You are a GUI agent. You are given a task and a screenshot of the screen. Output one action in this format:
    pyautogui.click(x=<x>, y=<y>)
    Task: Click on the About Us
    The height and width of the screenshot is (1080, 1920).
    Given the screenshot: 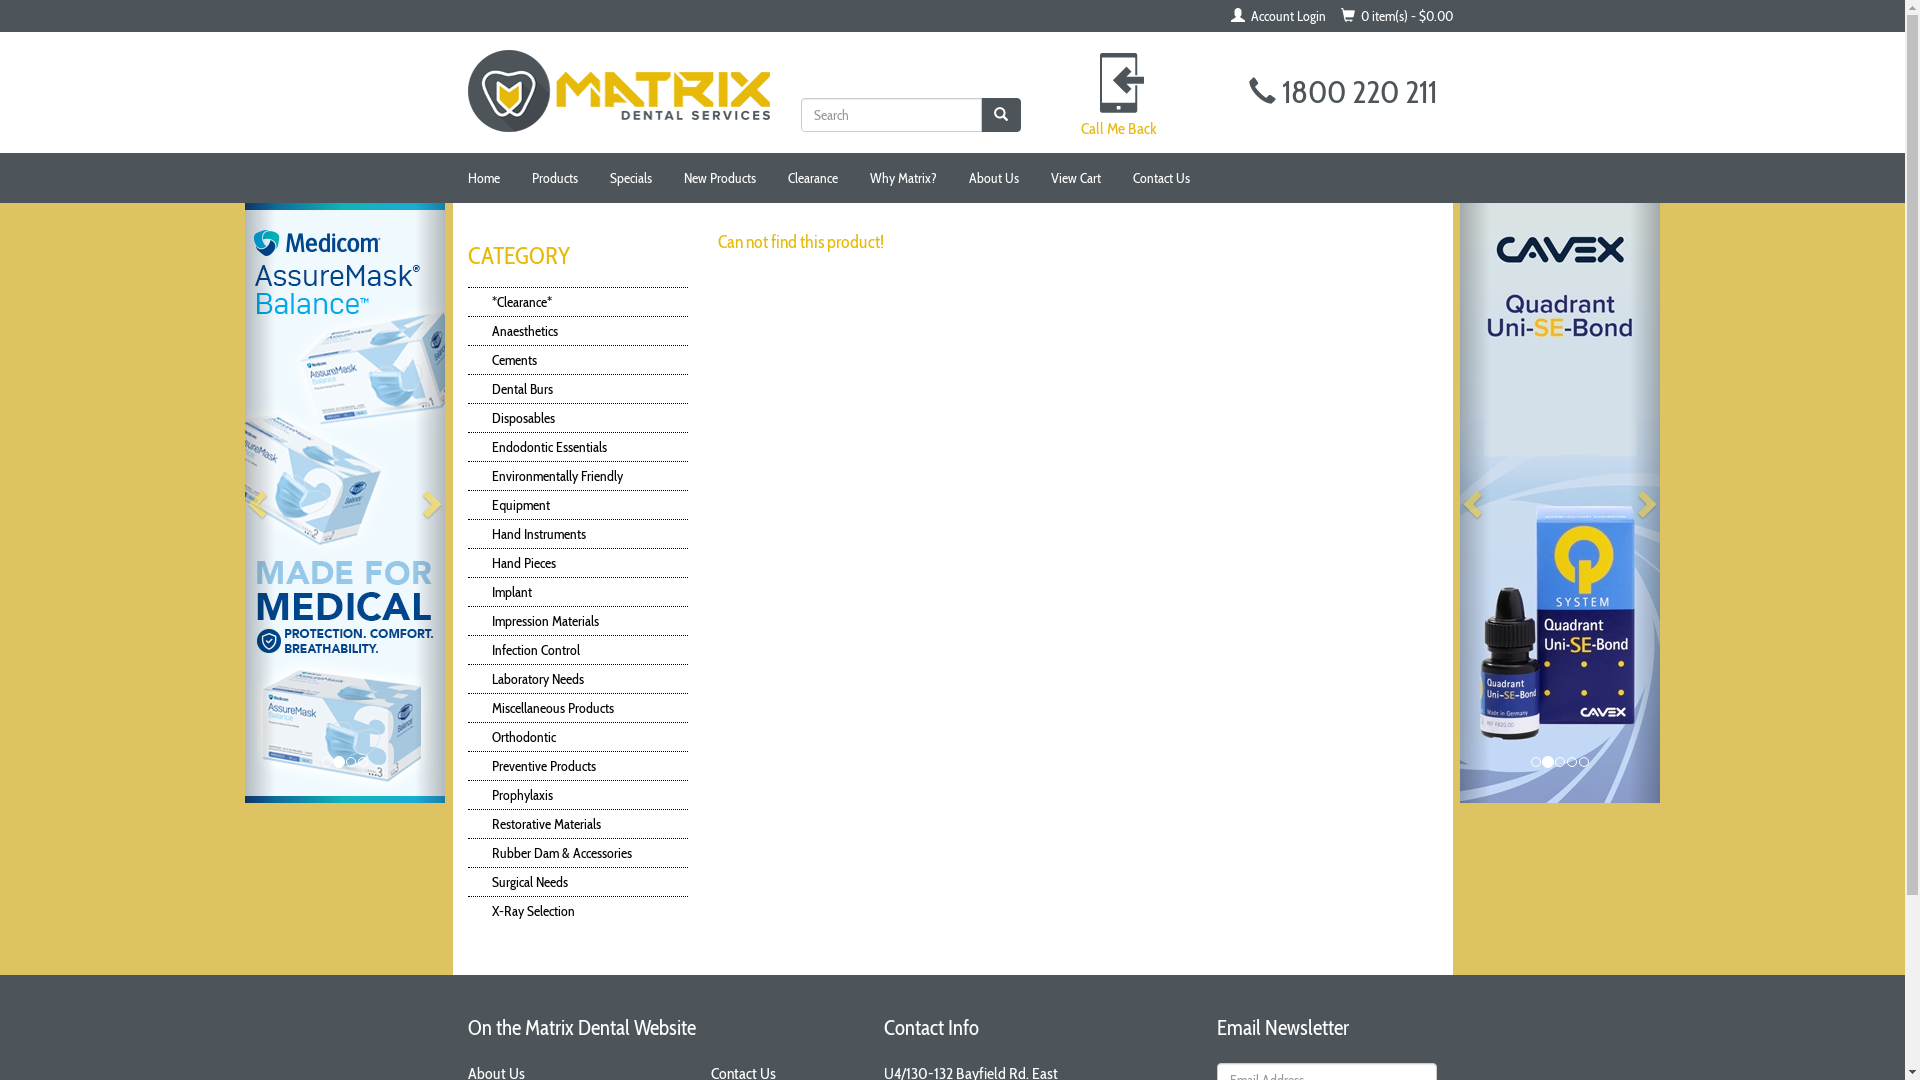 What is the action you would take?
    pyautogui.click(x=994, y=178)
    